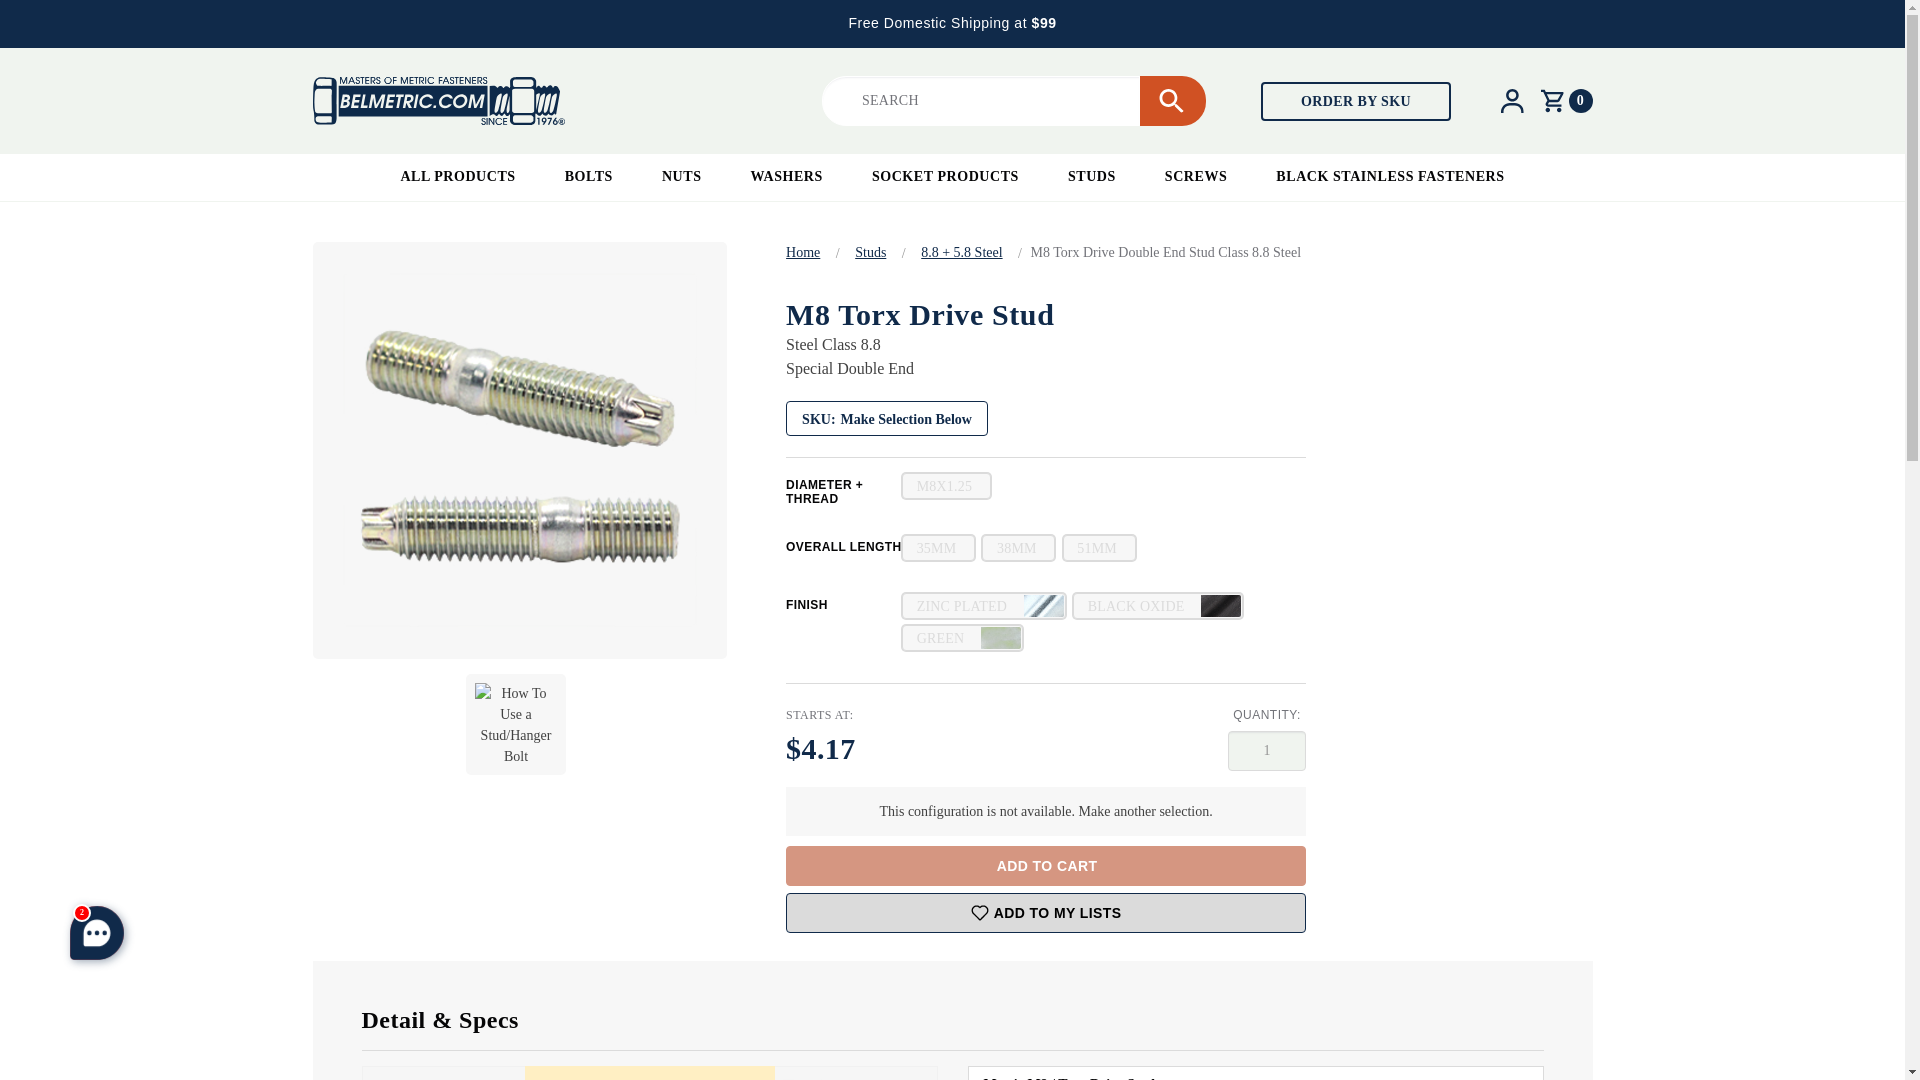 This screenshot has width=1920, height=1080. I want to click on ORDER BY SKU, so click(1356, 101).